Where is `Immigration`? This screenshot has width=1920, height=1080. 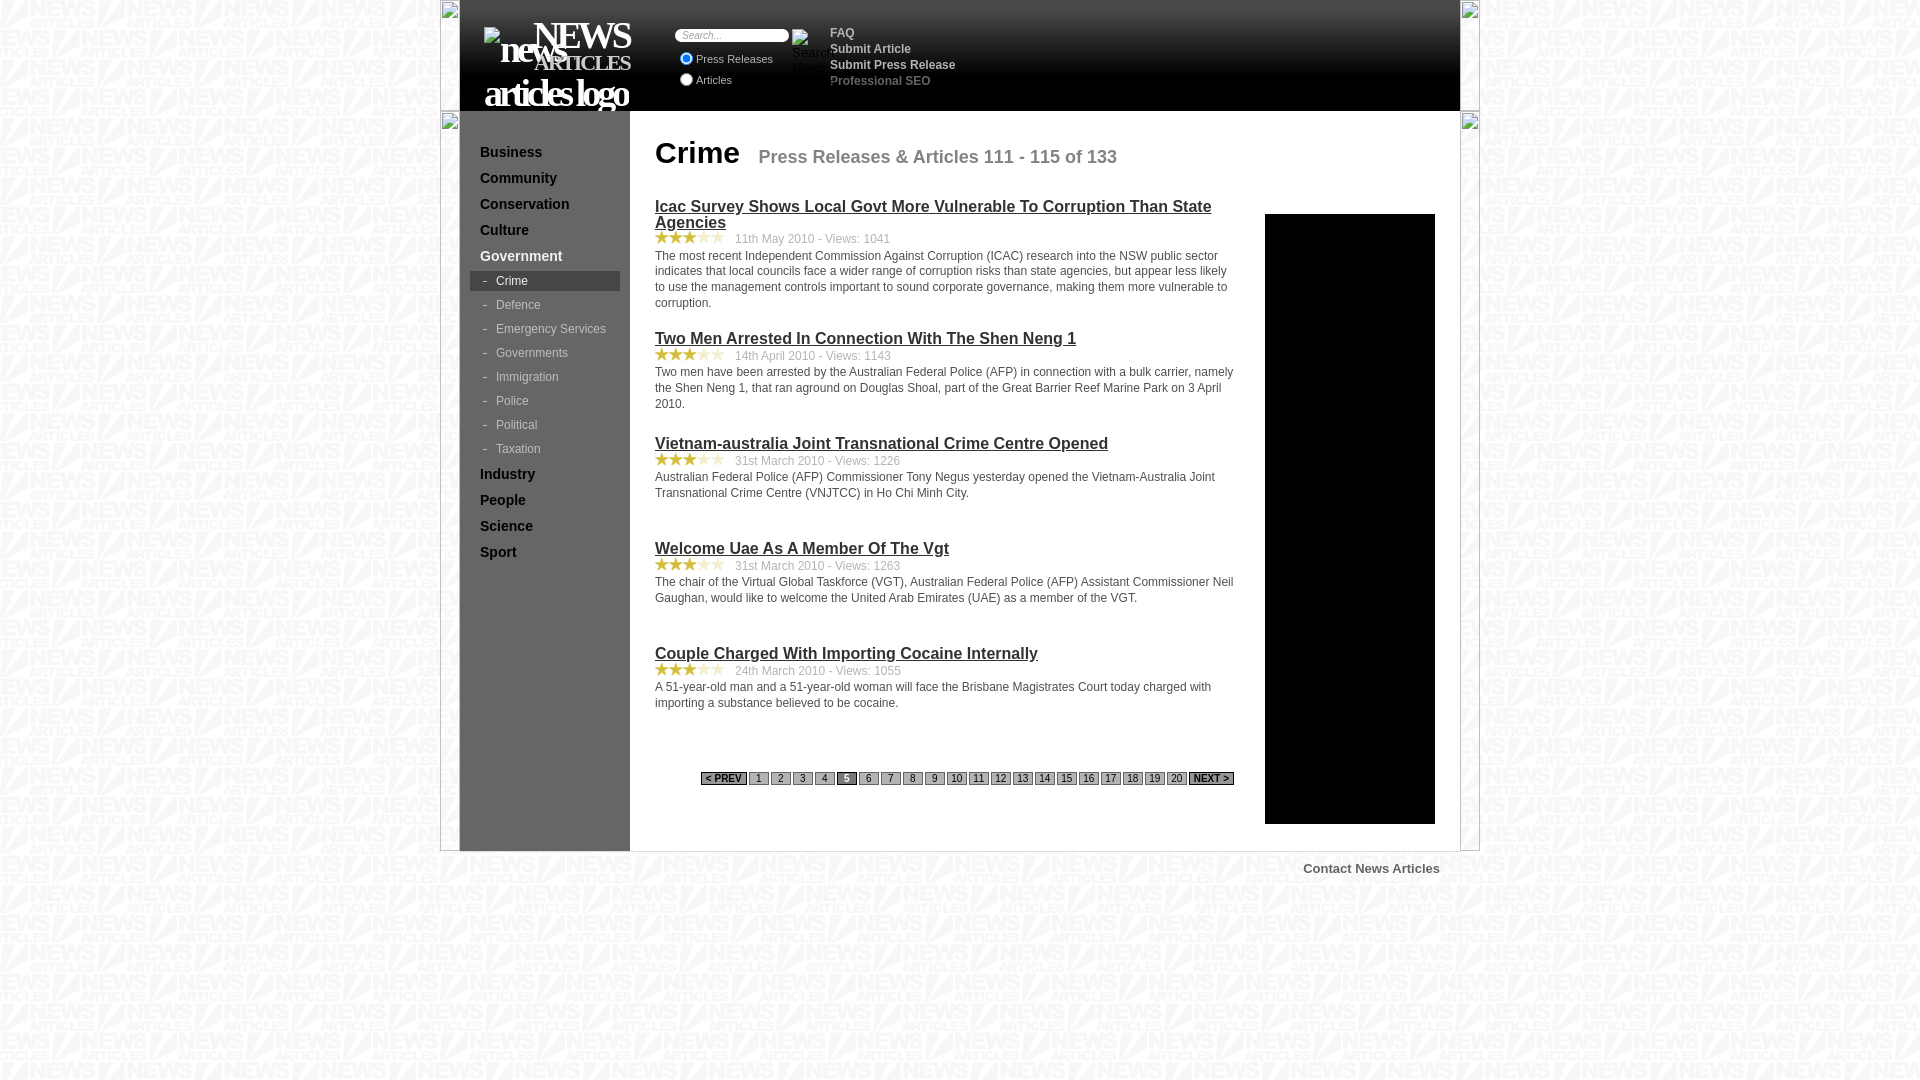
Immigration is located at coordinates (545, 377).